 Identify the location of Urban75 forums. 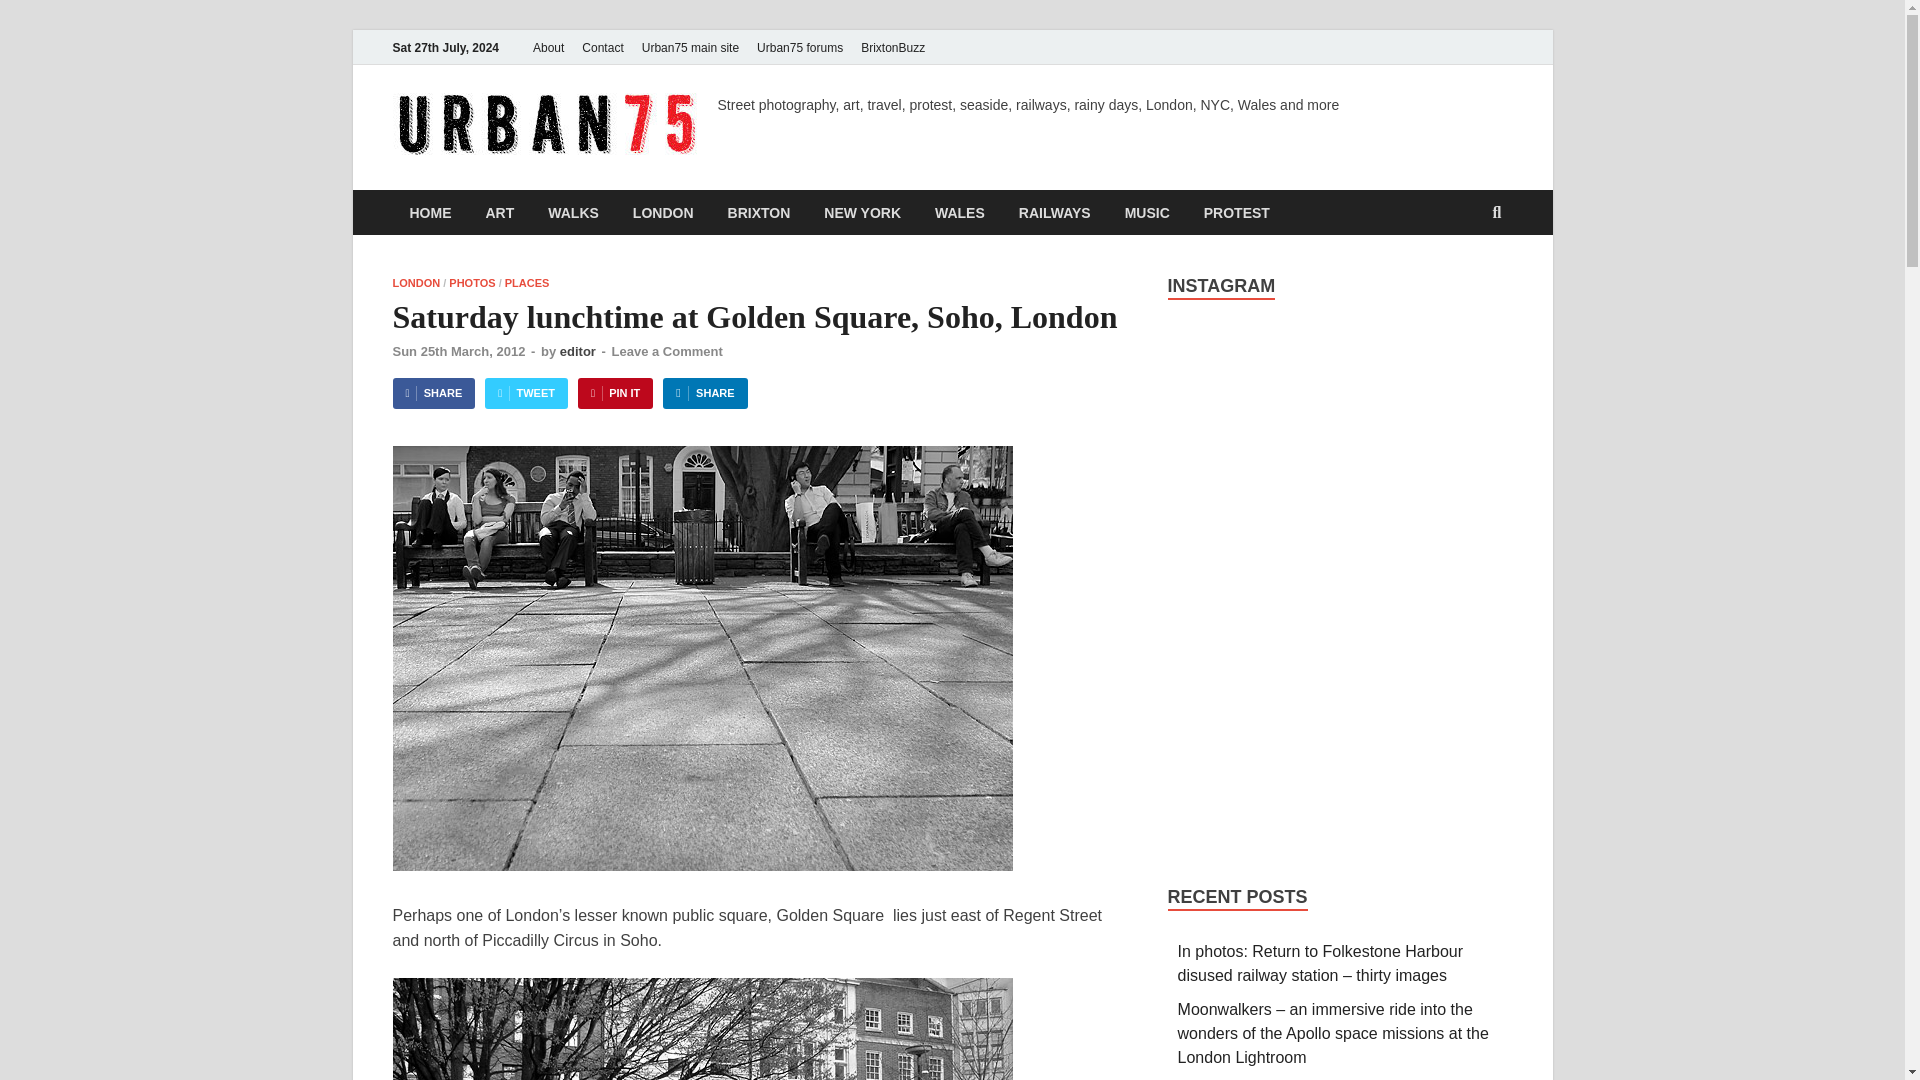
(800, 47).